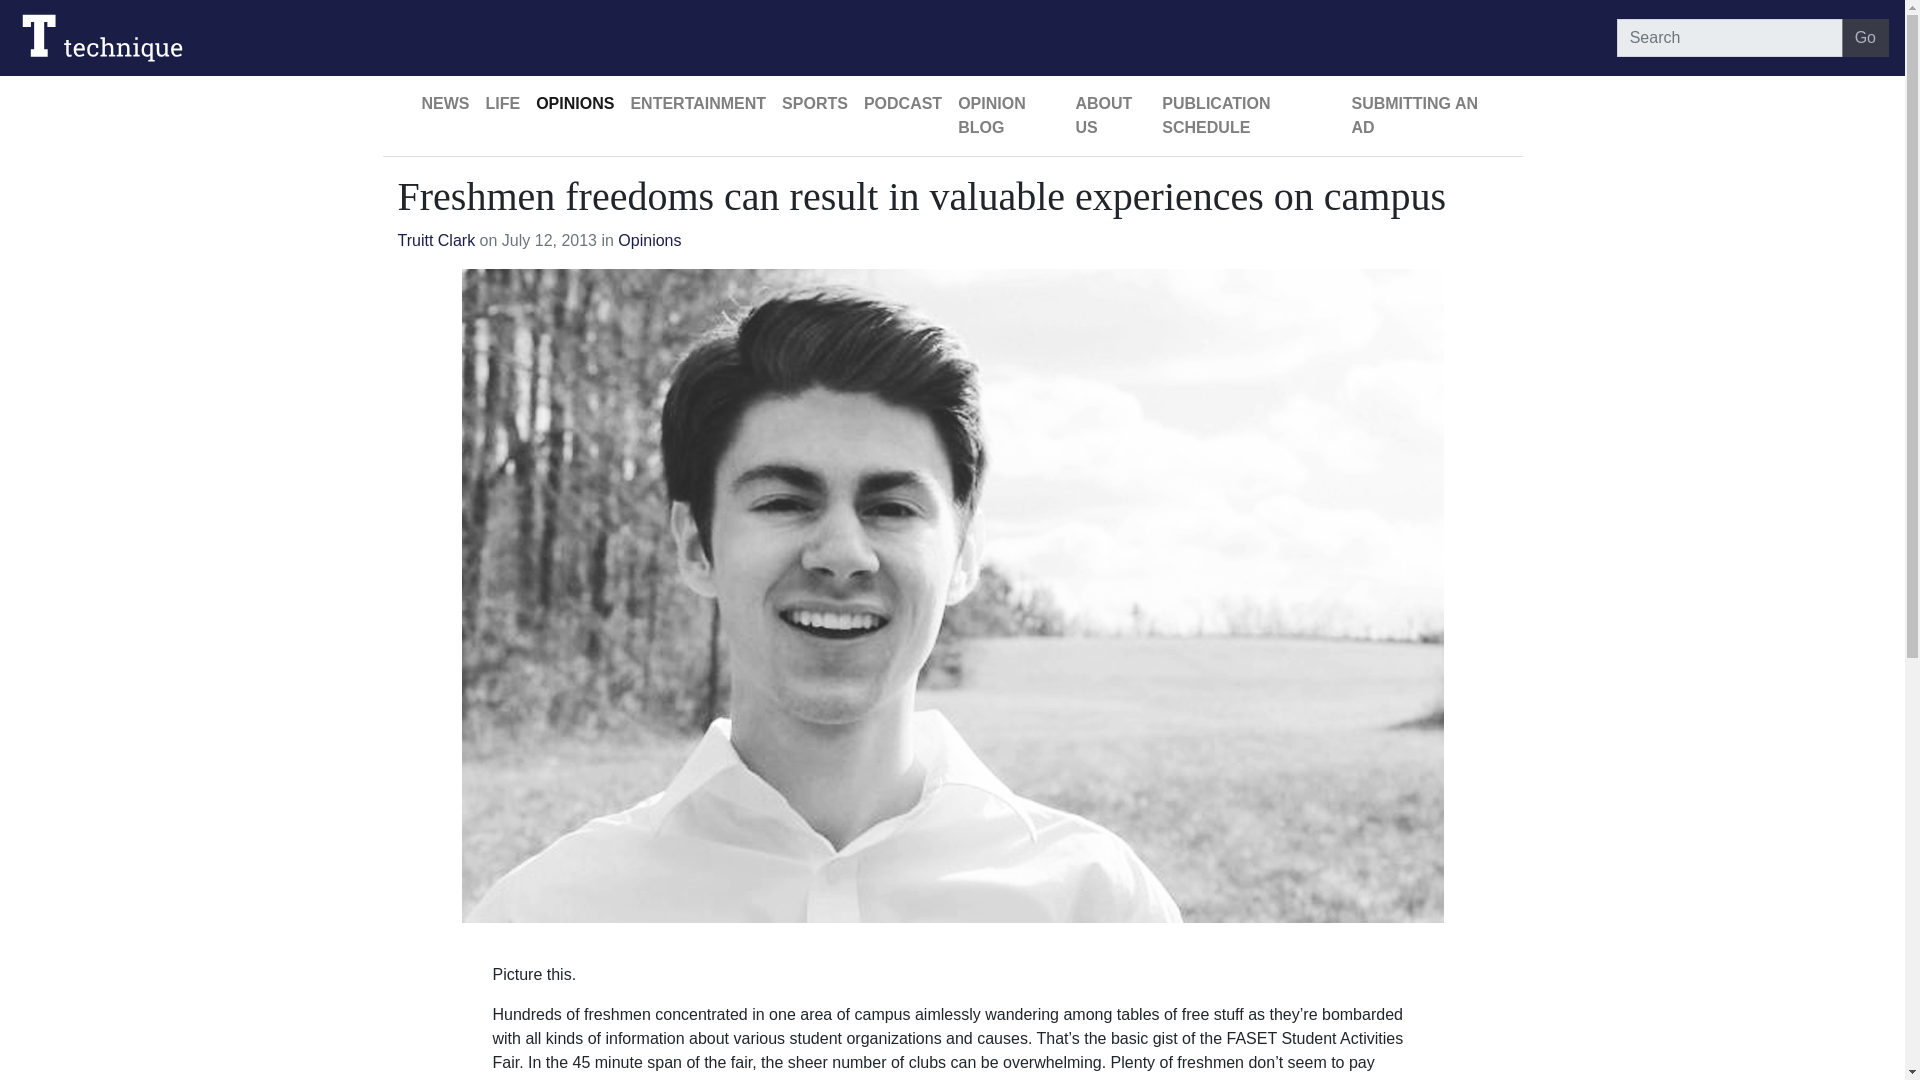  I want to click on Submitting an Ad, so click(1416, 116).